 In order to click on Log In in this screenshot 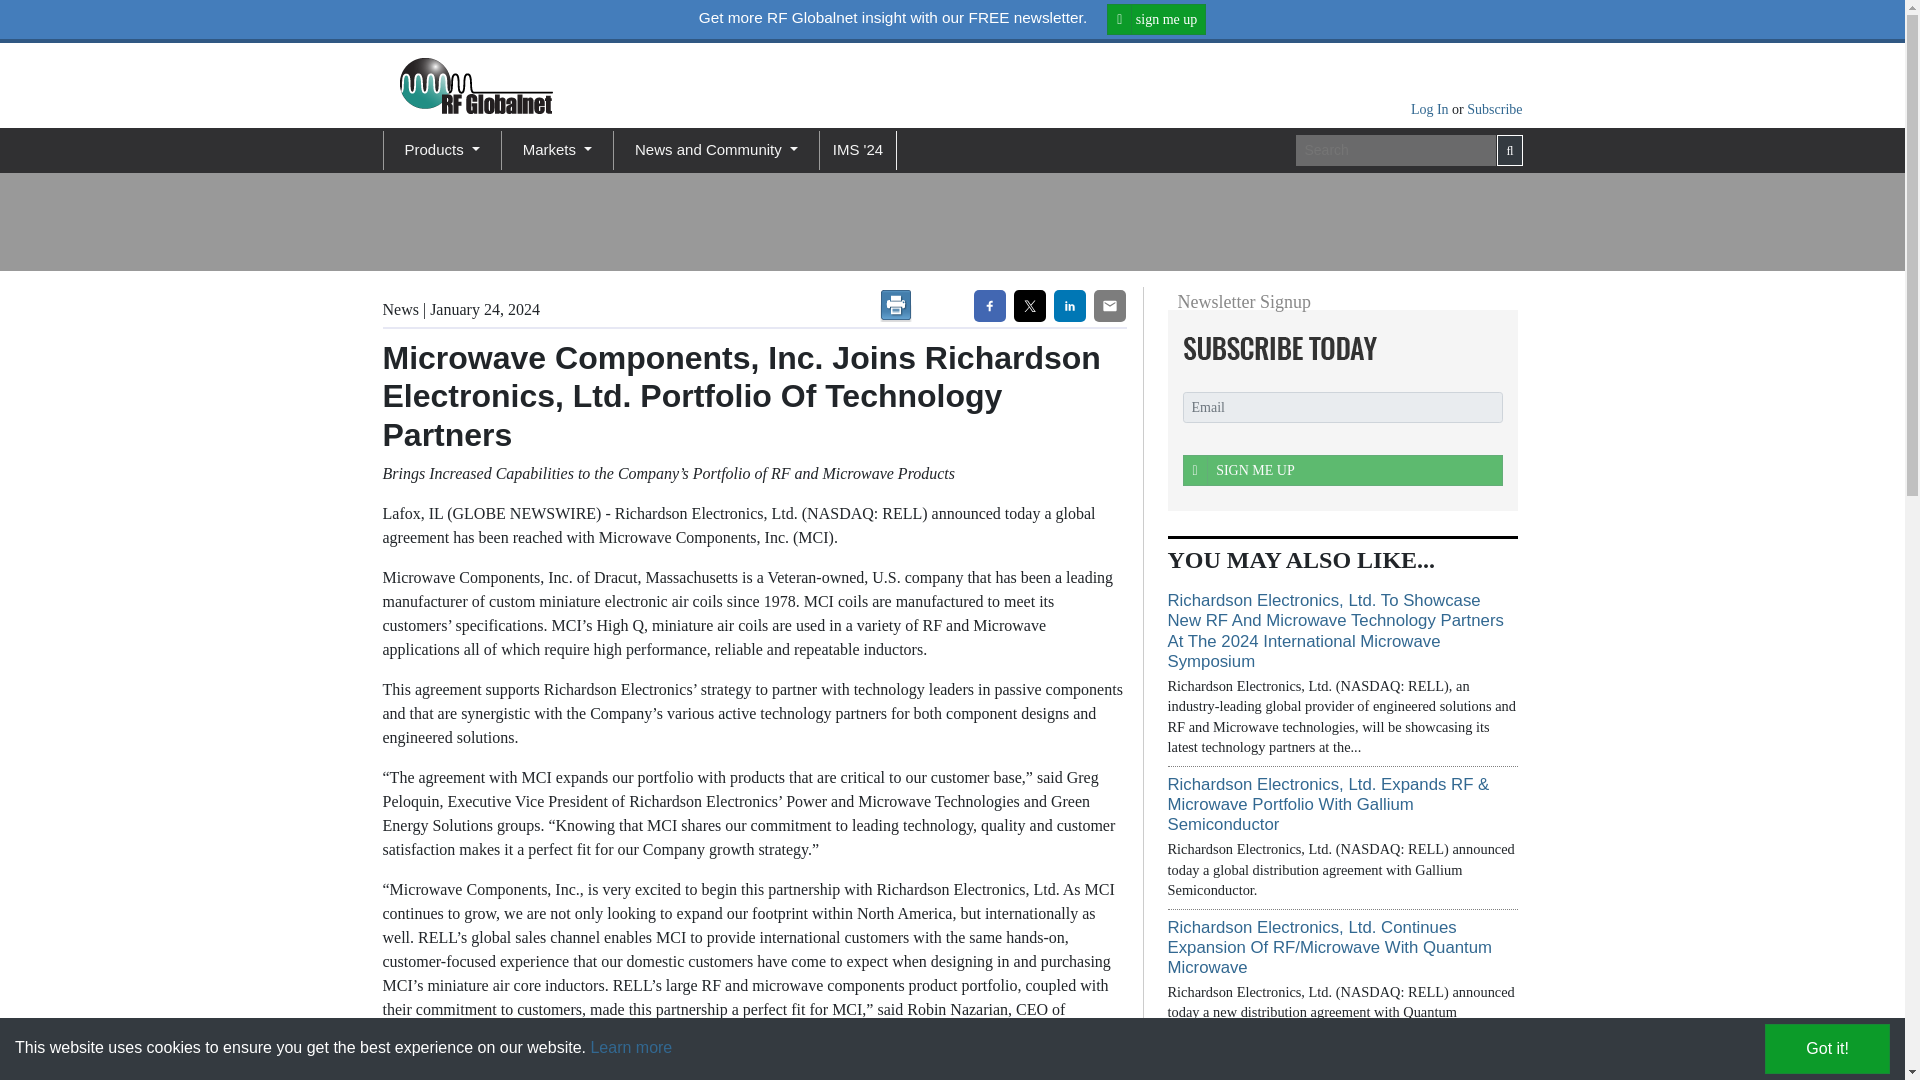, I will do `click(1431, 108)`.